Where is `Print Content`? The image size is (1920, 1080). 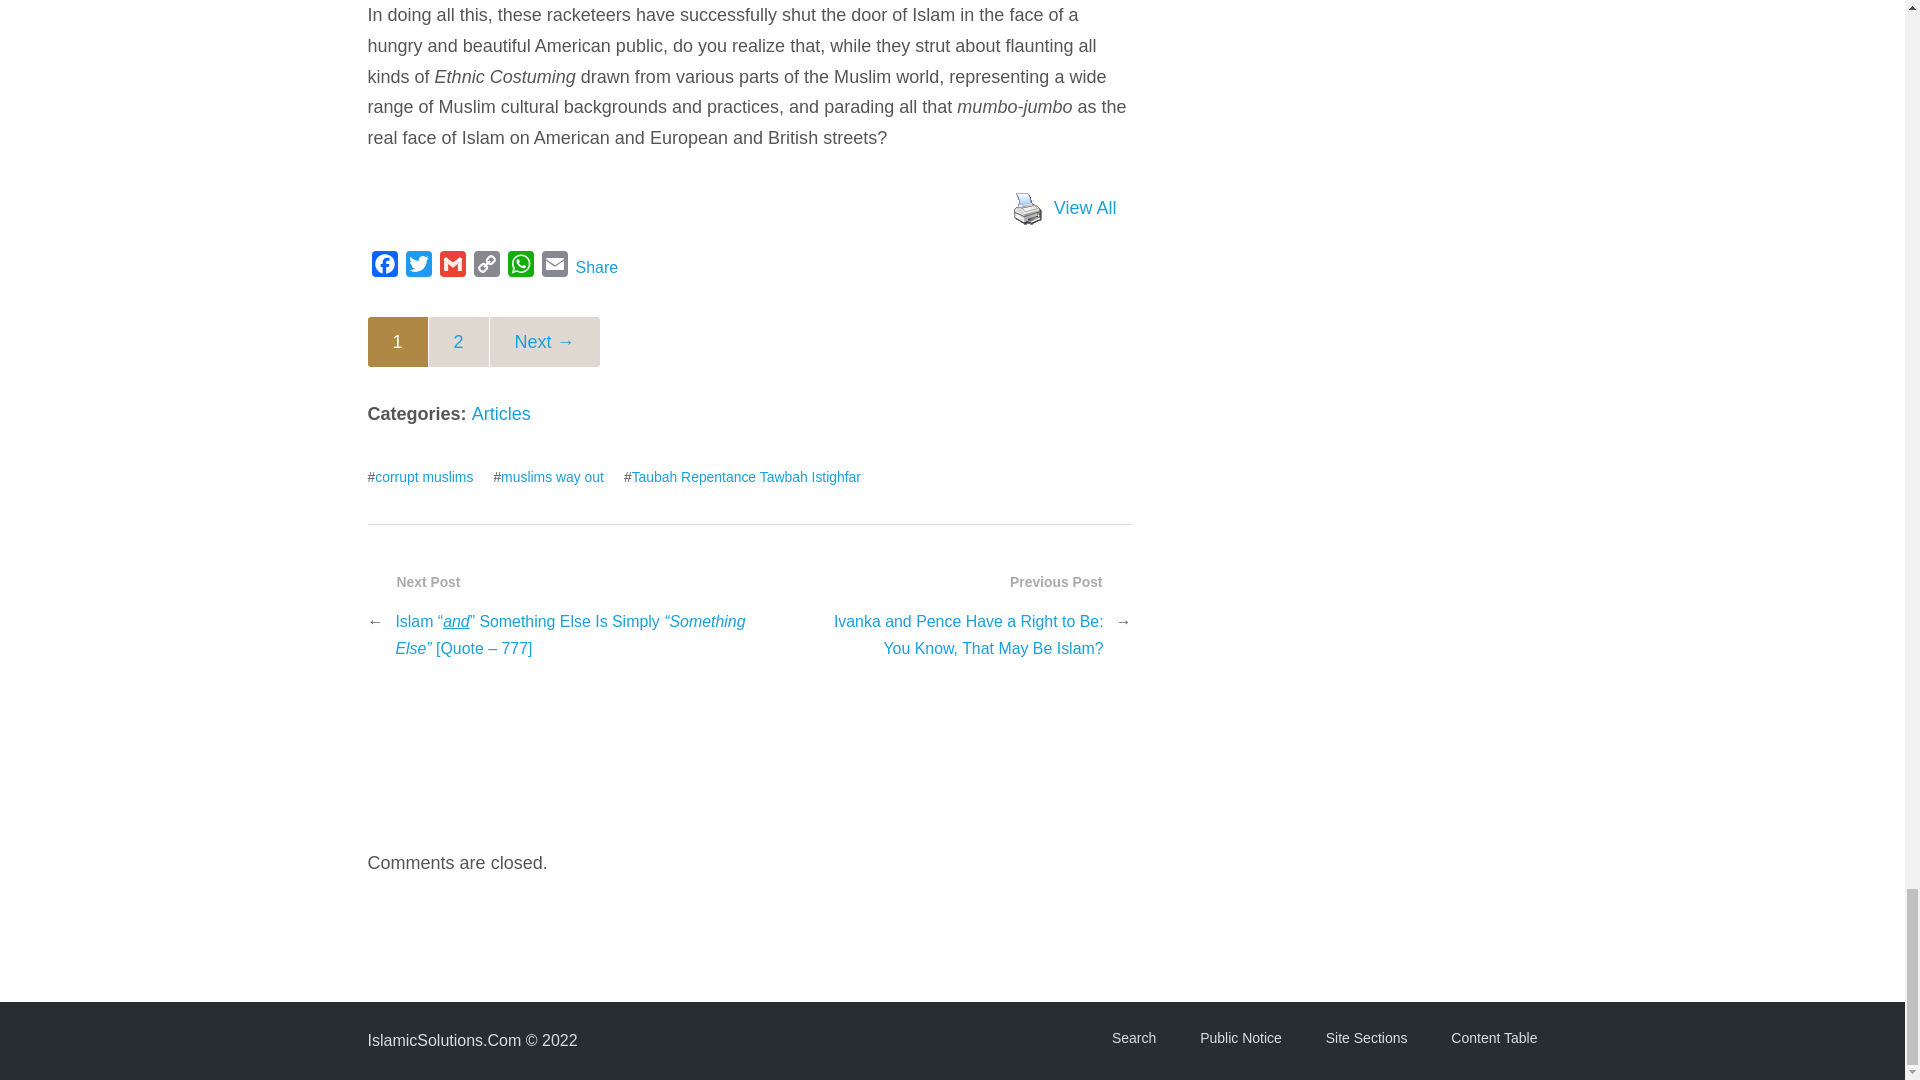 Print Content is located at coordinates (1027, 208).